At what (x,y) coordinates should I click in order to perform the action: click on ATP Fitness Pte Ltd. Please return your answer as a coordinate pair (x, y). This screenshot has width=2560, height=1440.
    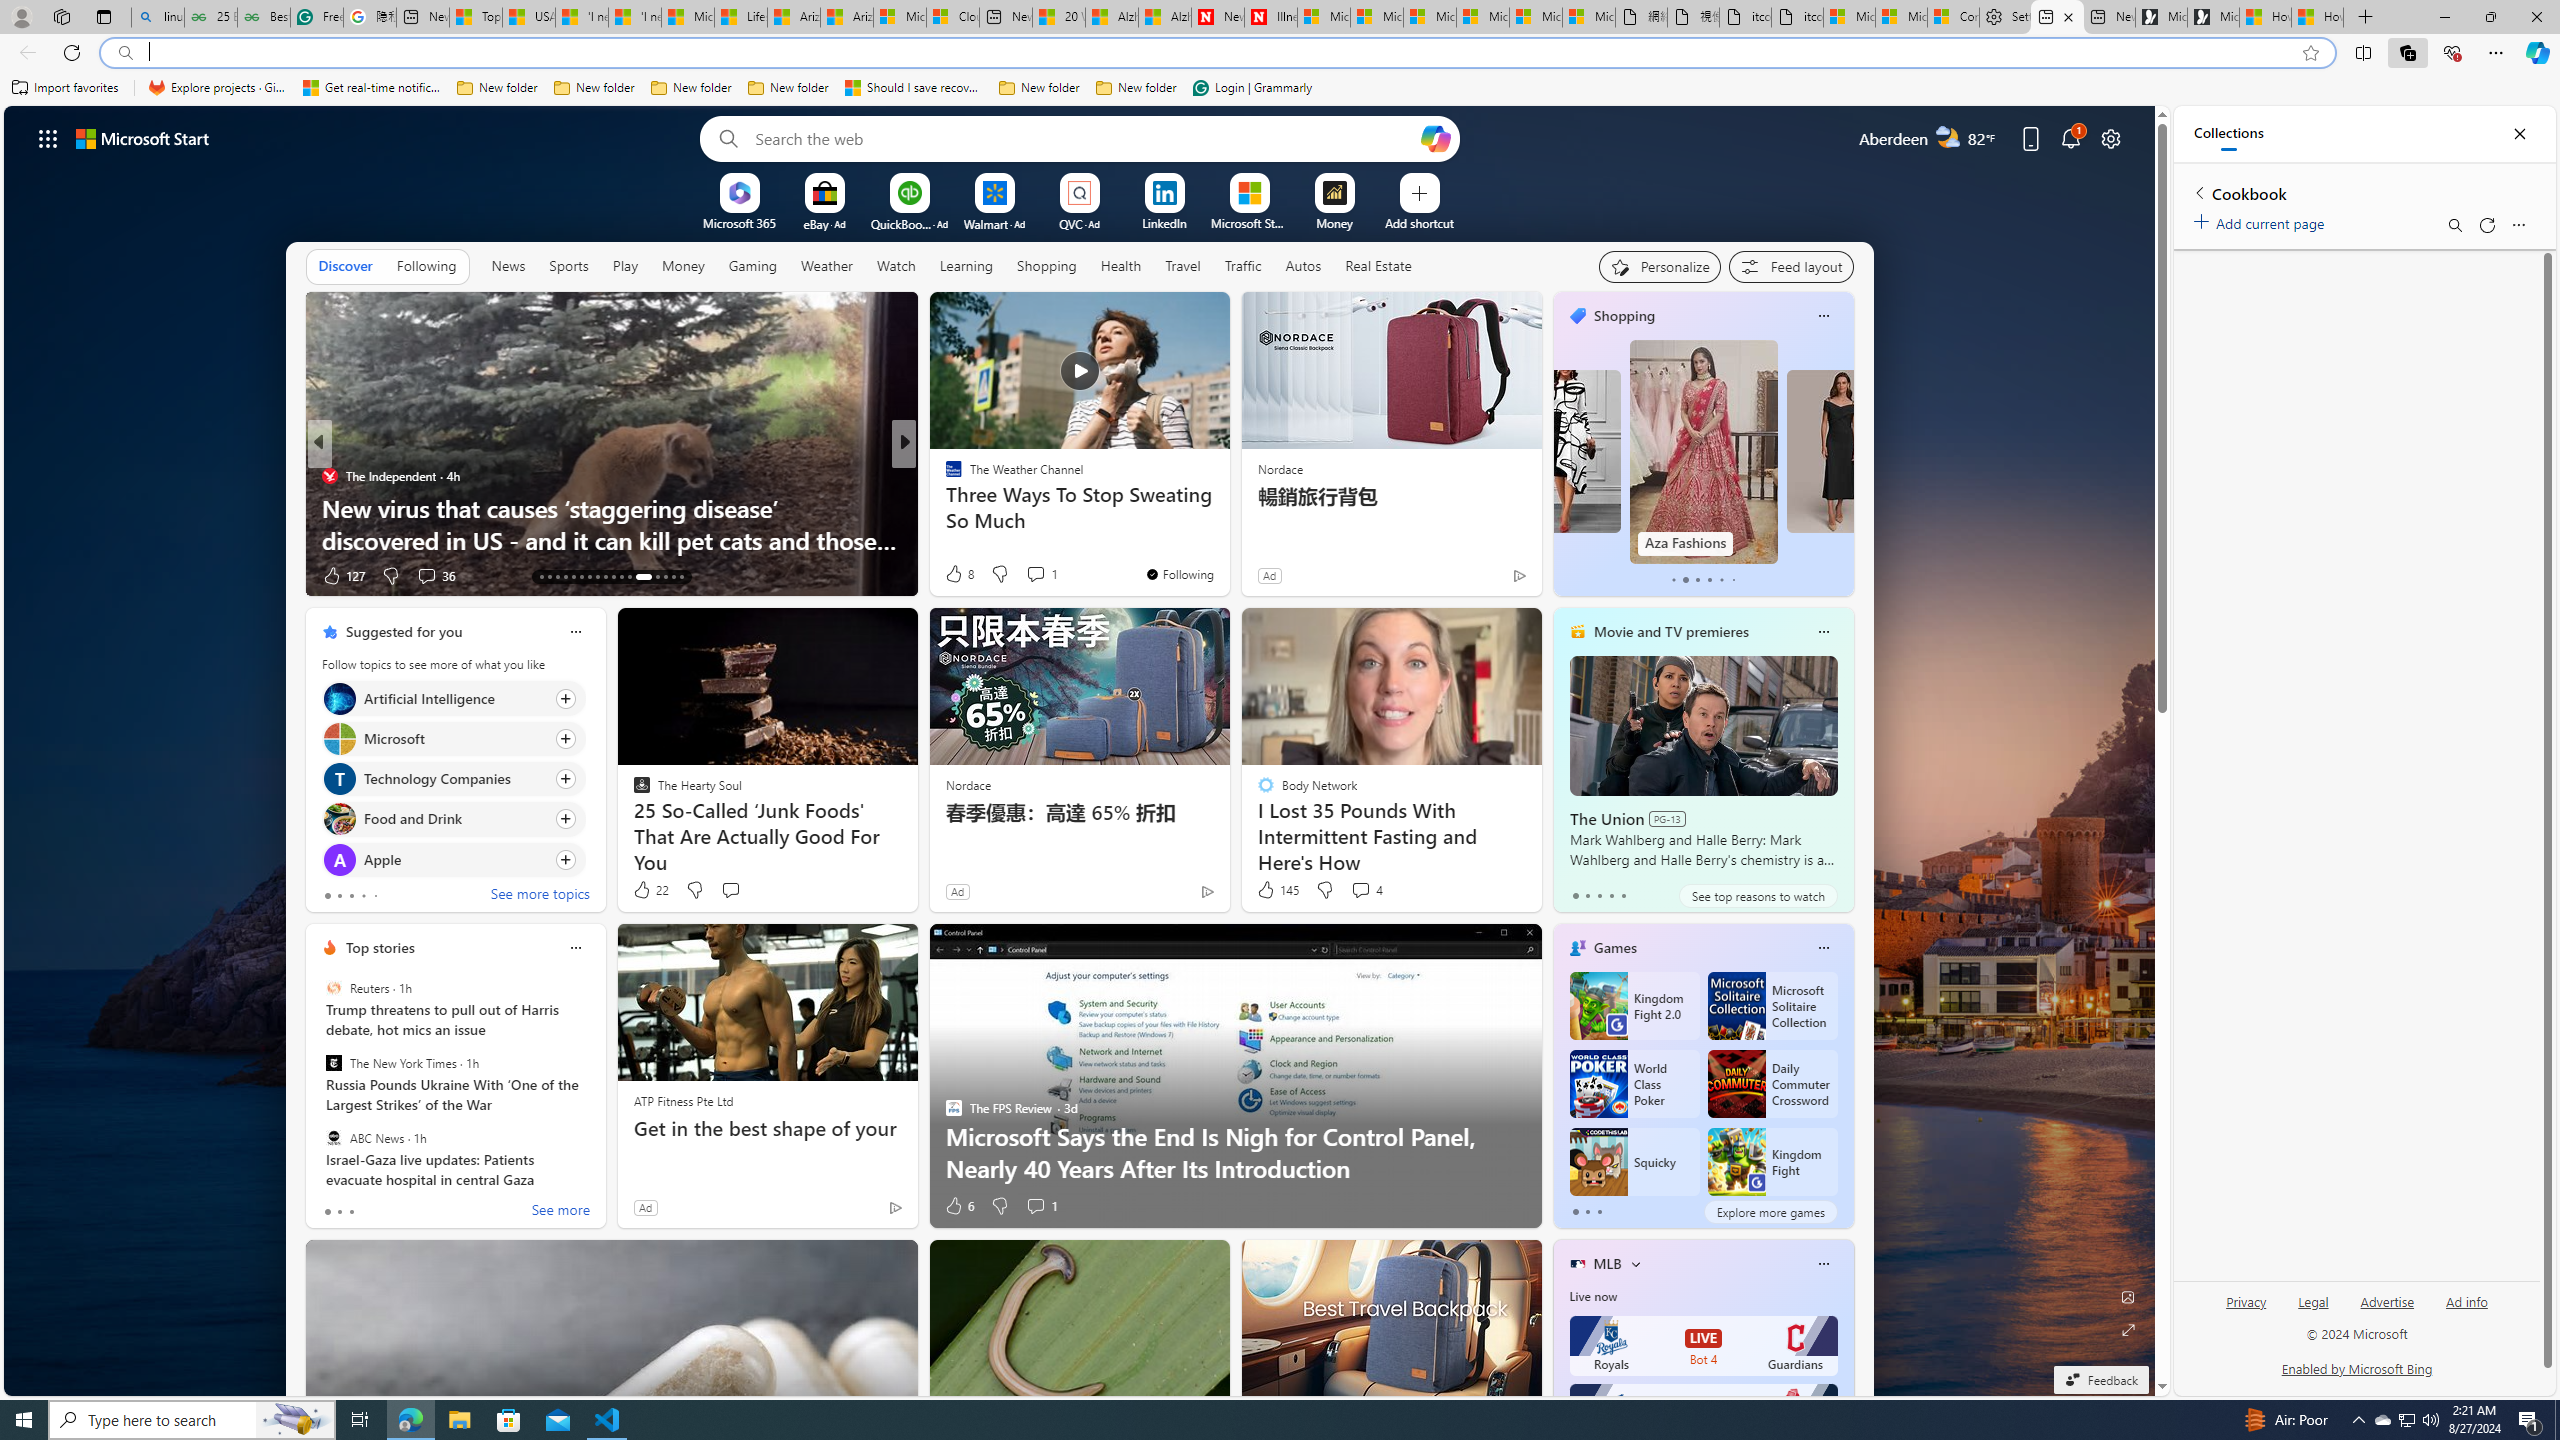
    Looking at the image, I should click on (683, 1100).